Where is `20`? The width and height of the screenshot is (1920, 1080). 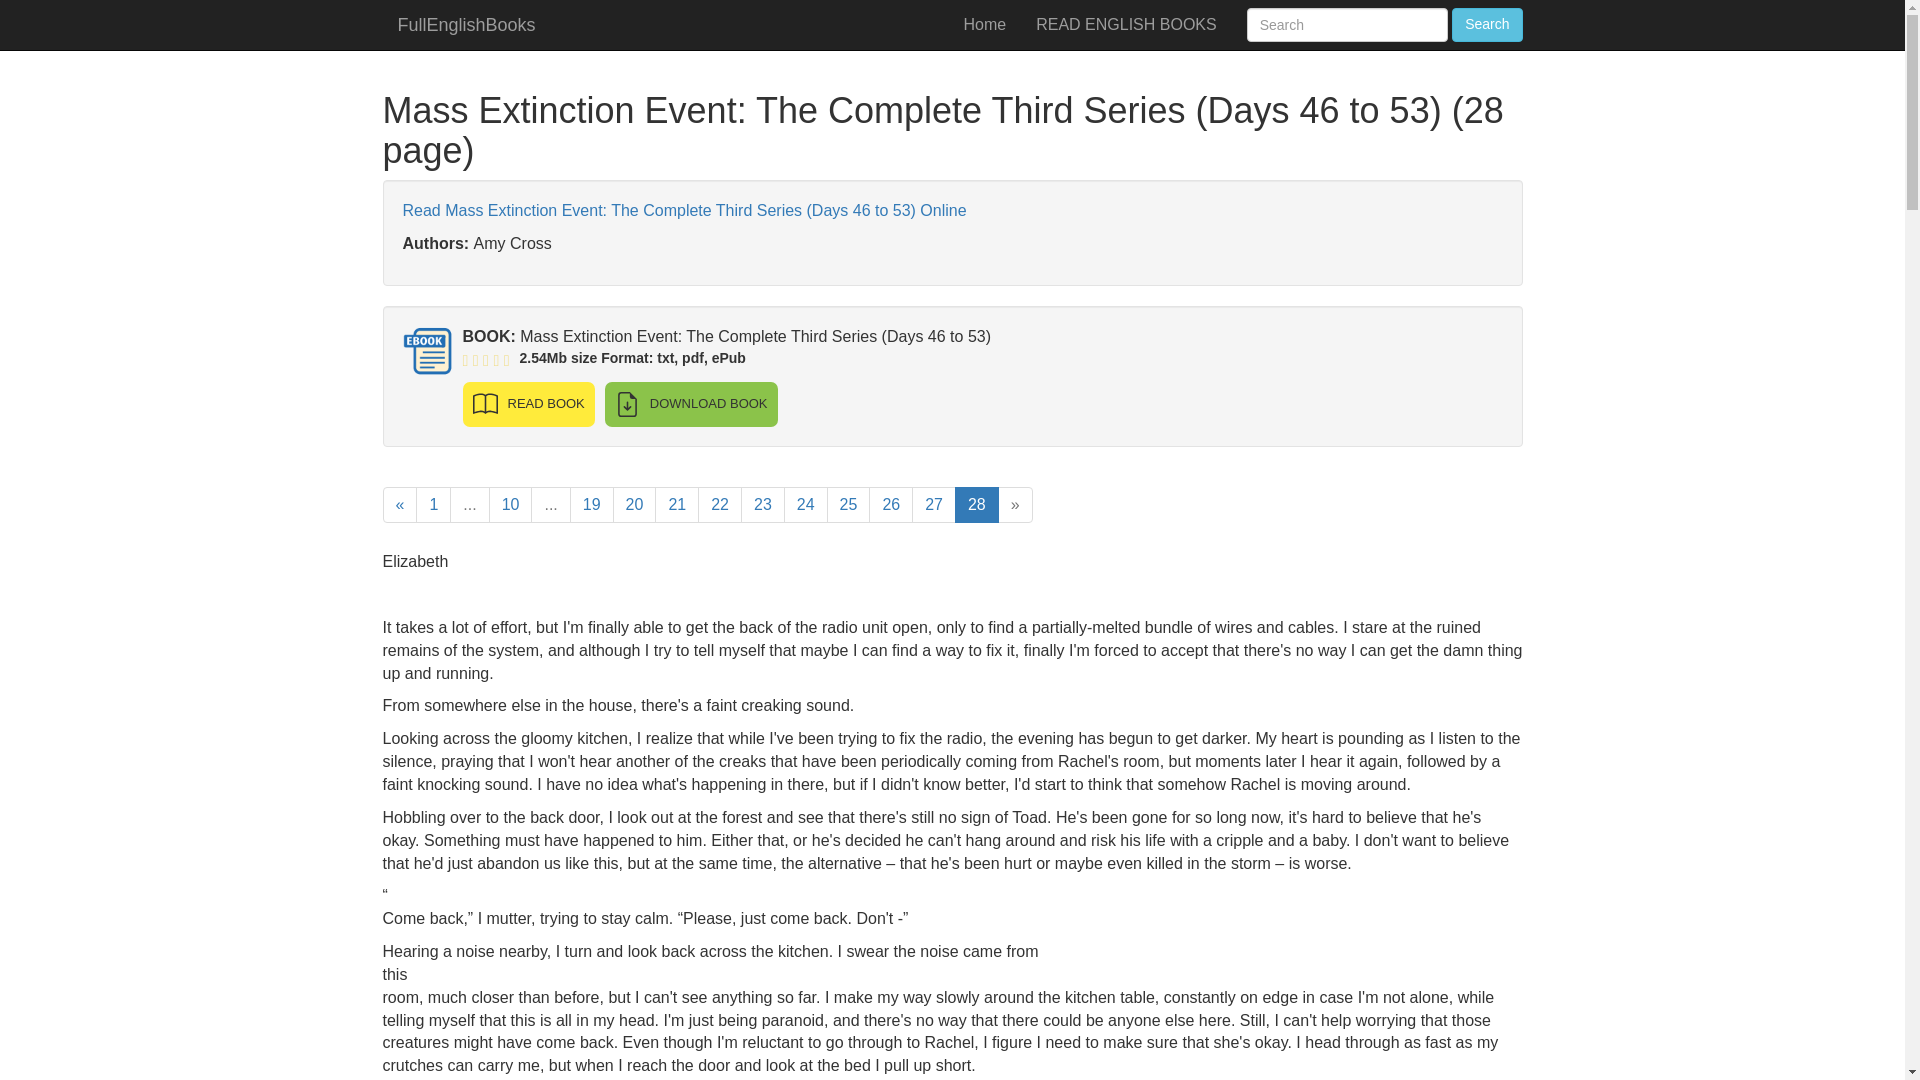
20 is located at coordinates (634, 505).